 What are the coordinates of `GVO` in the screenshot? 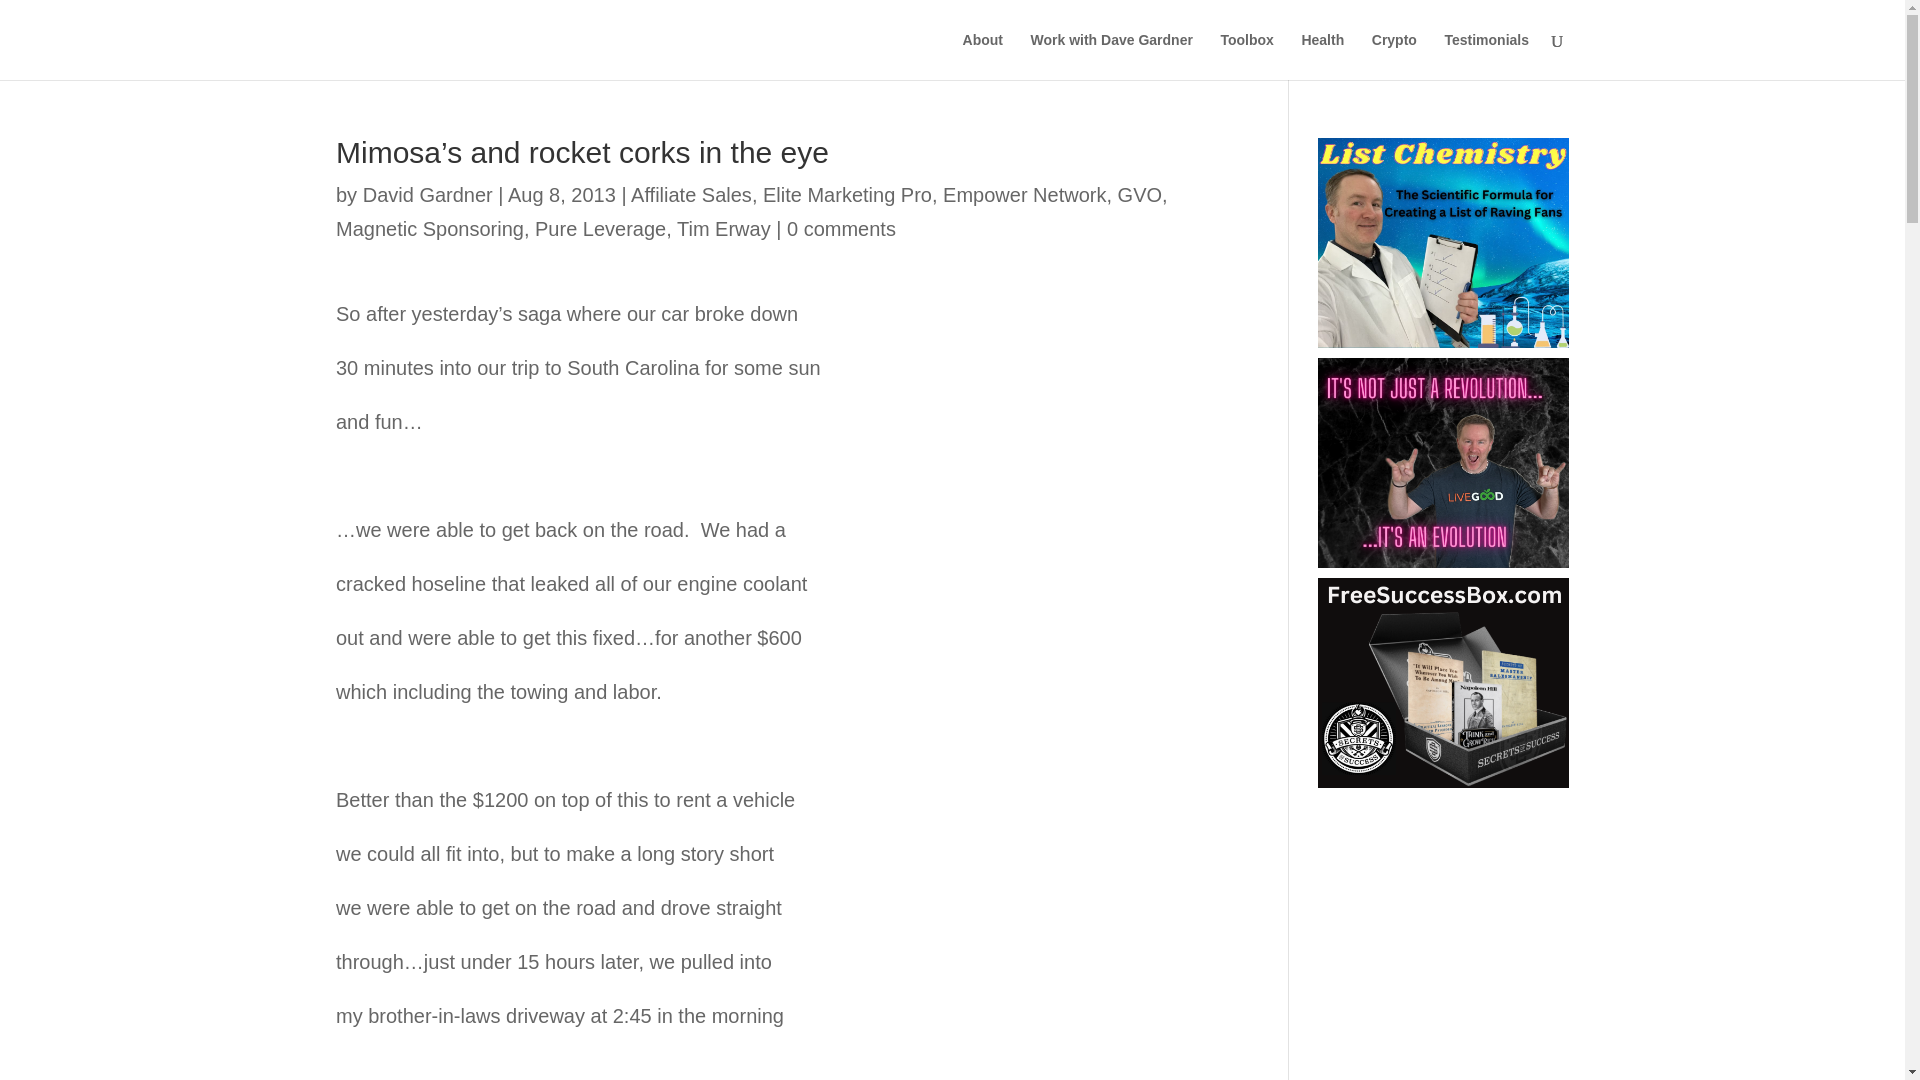 It's located at (1139, 194).